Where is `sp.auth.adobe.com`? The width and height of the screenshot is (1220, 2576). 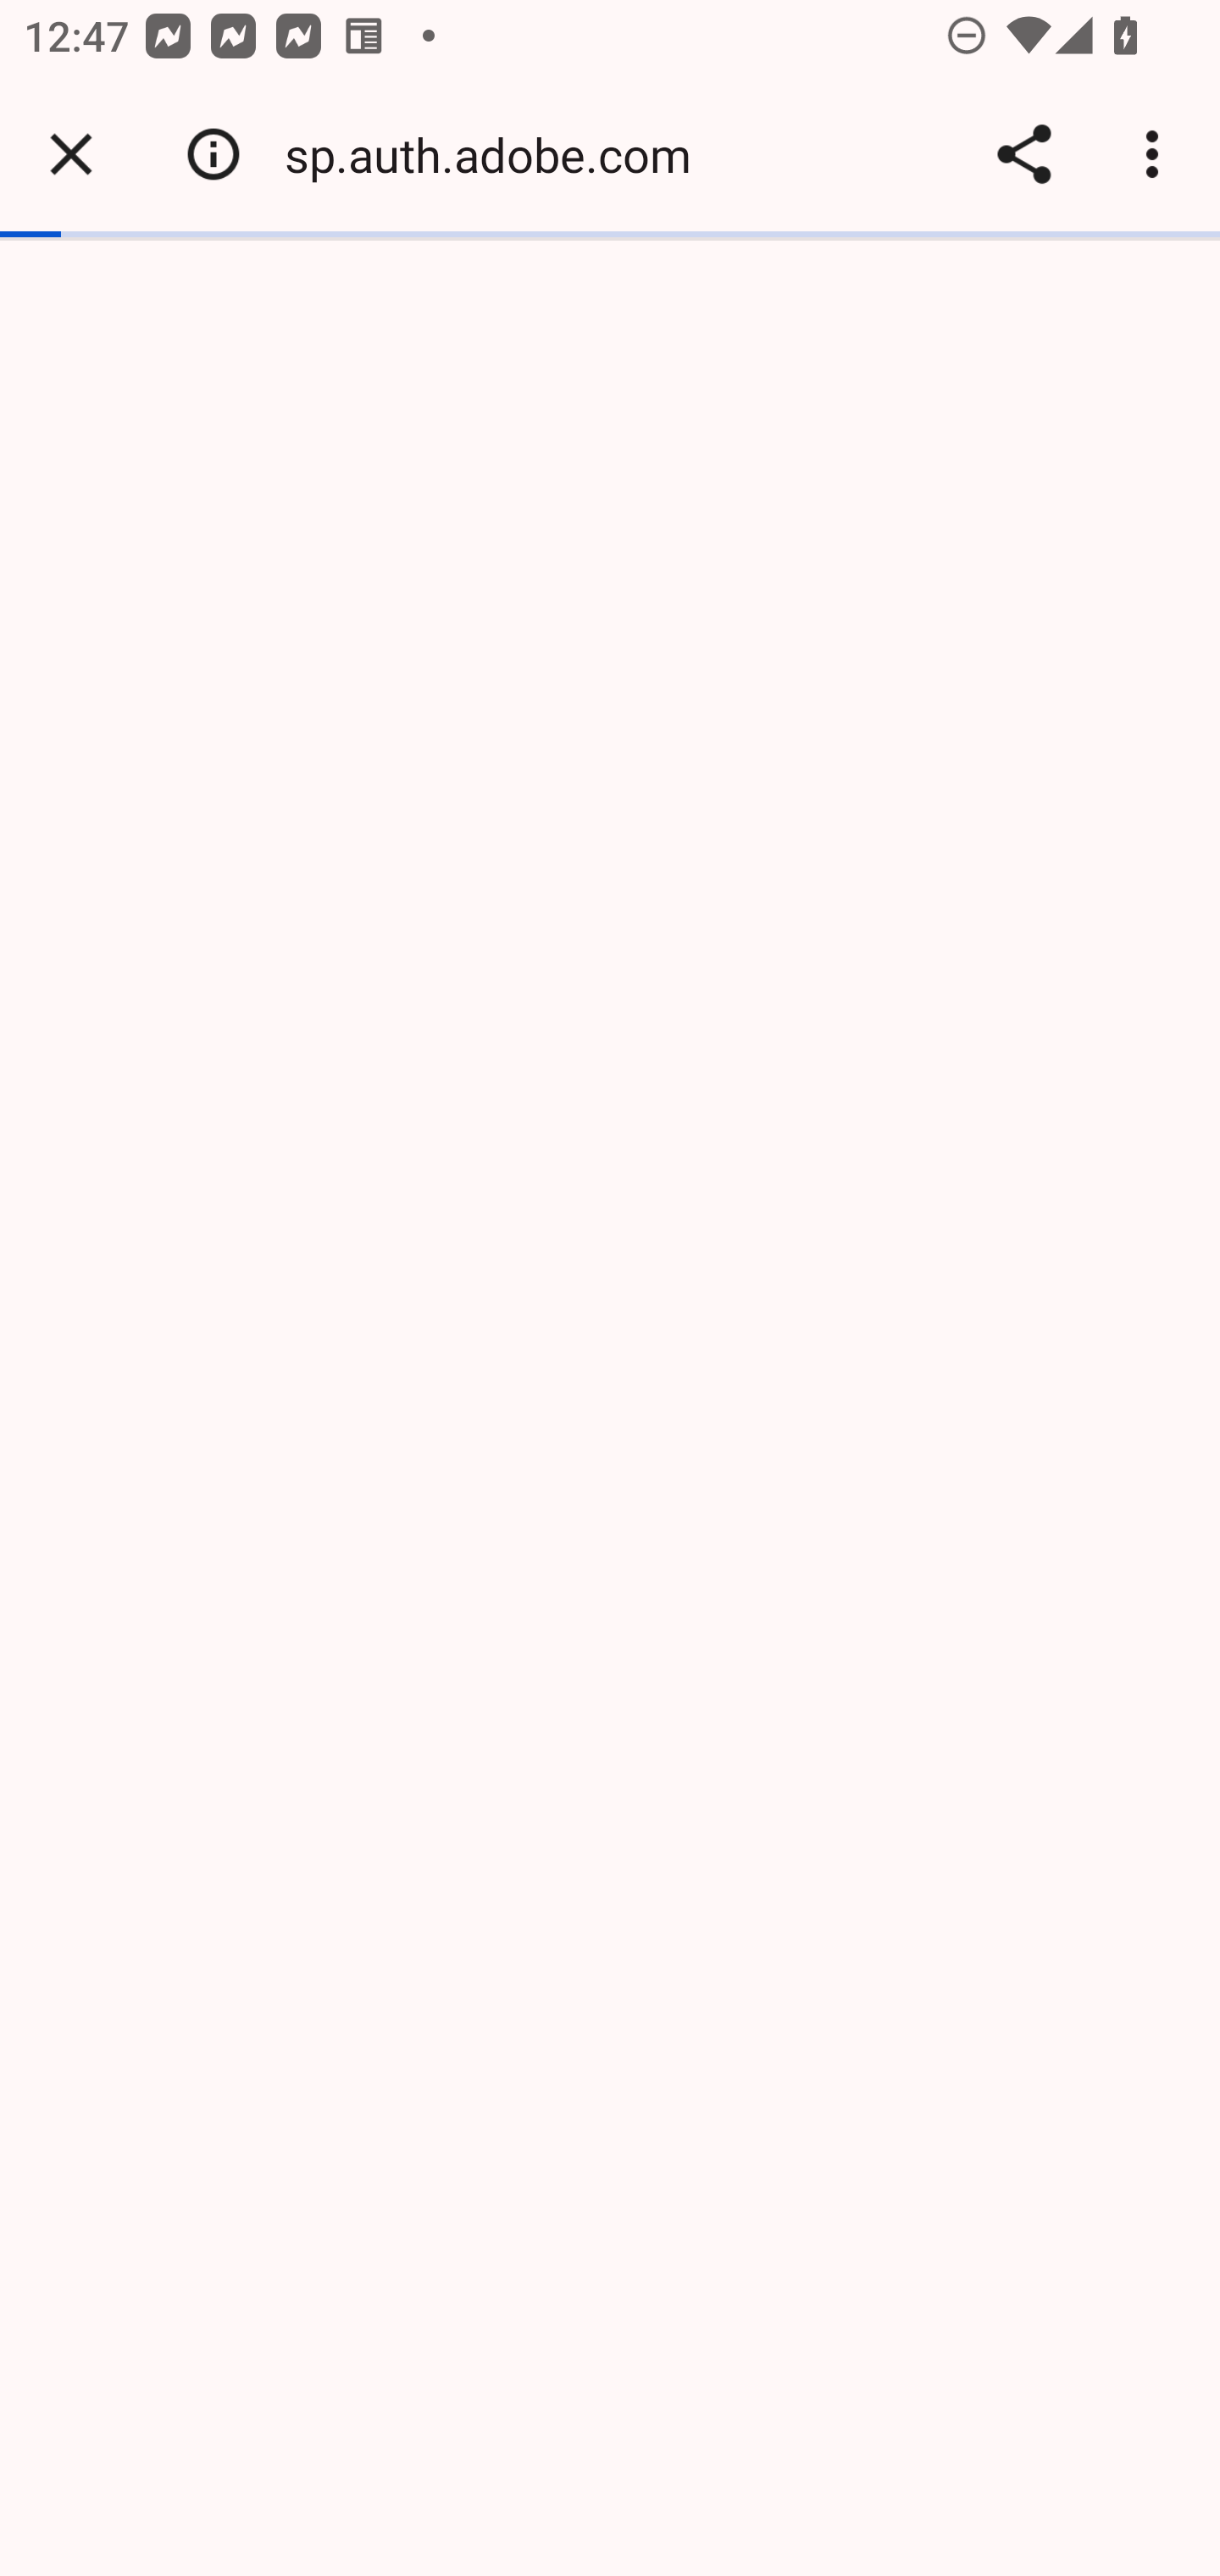 sp.auth.adobe.com is located at coordinates (499, 154).